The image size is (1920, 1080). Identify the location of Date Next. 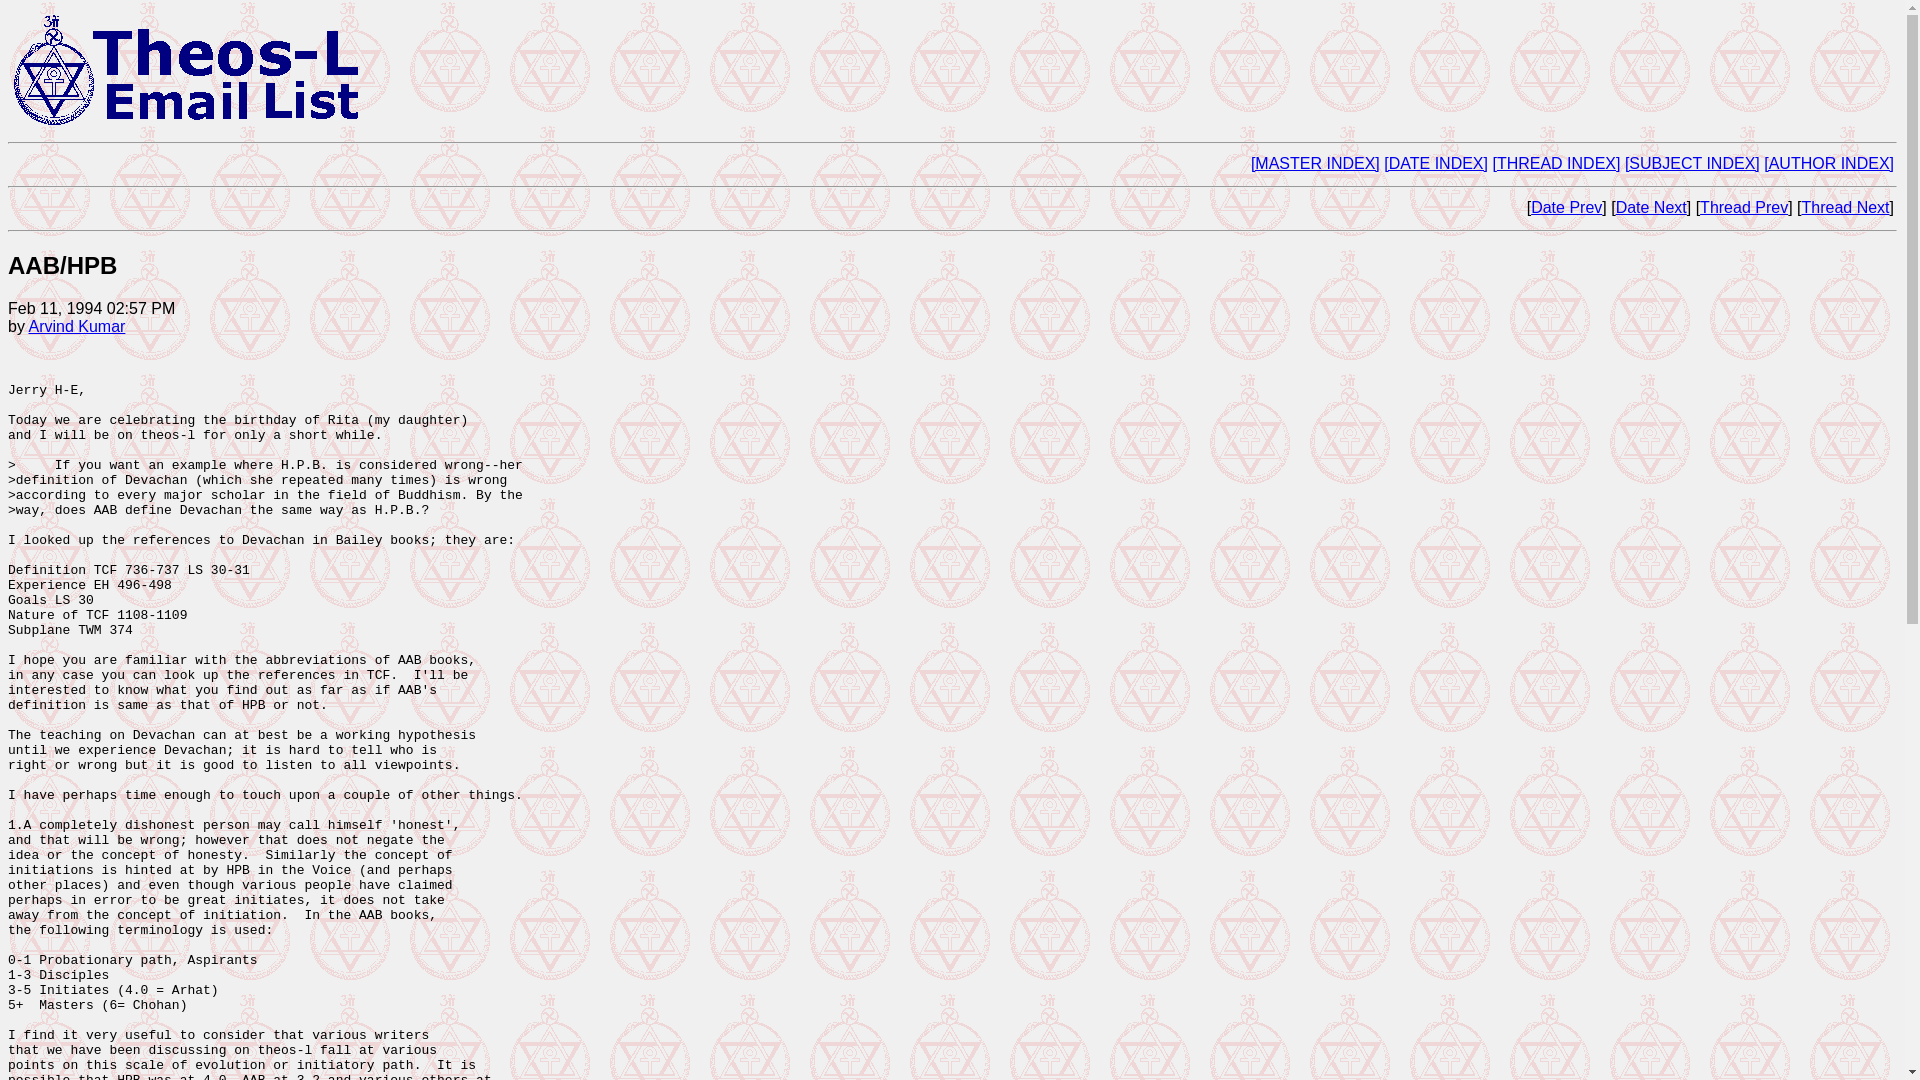
(1652, 207).